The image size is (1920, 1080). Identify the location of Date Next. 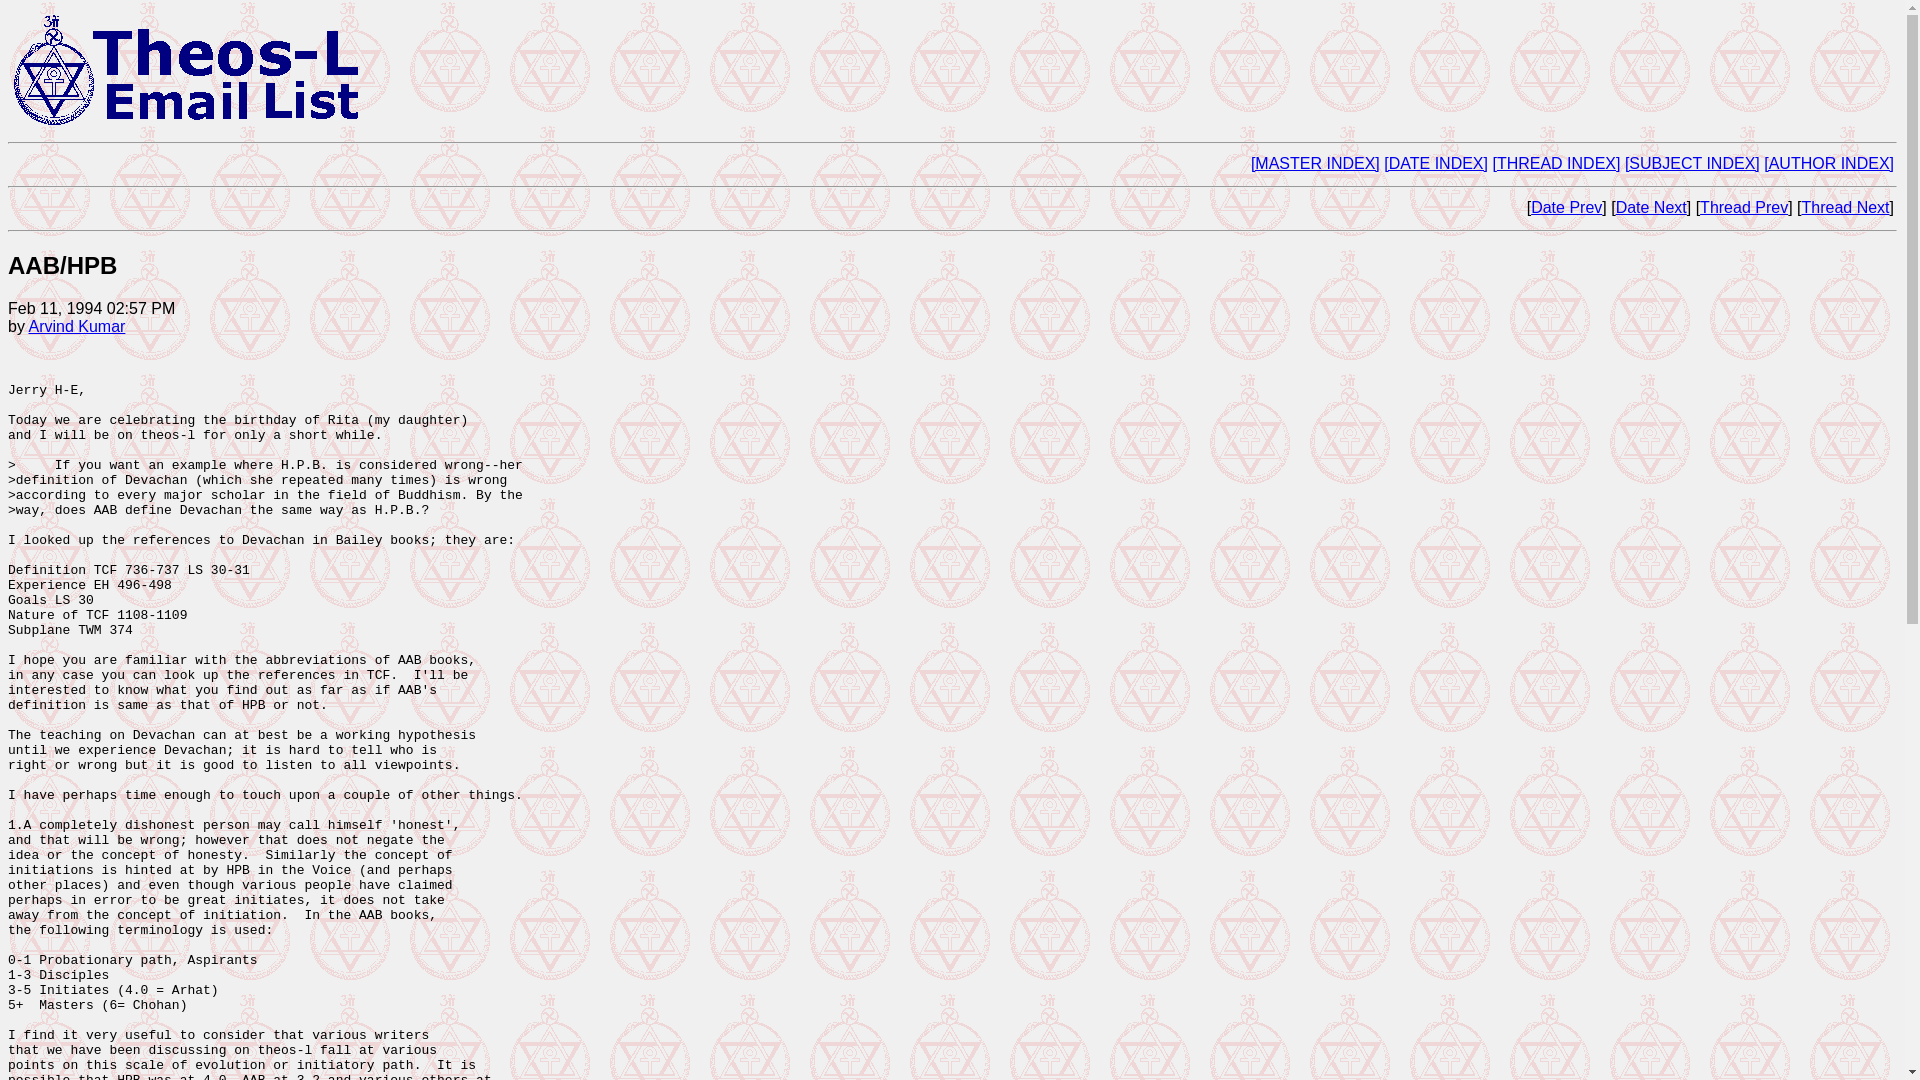
(1652, 207).